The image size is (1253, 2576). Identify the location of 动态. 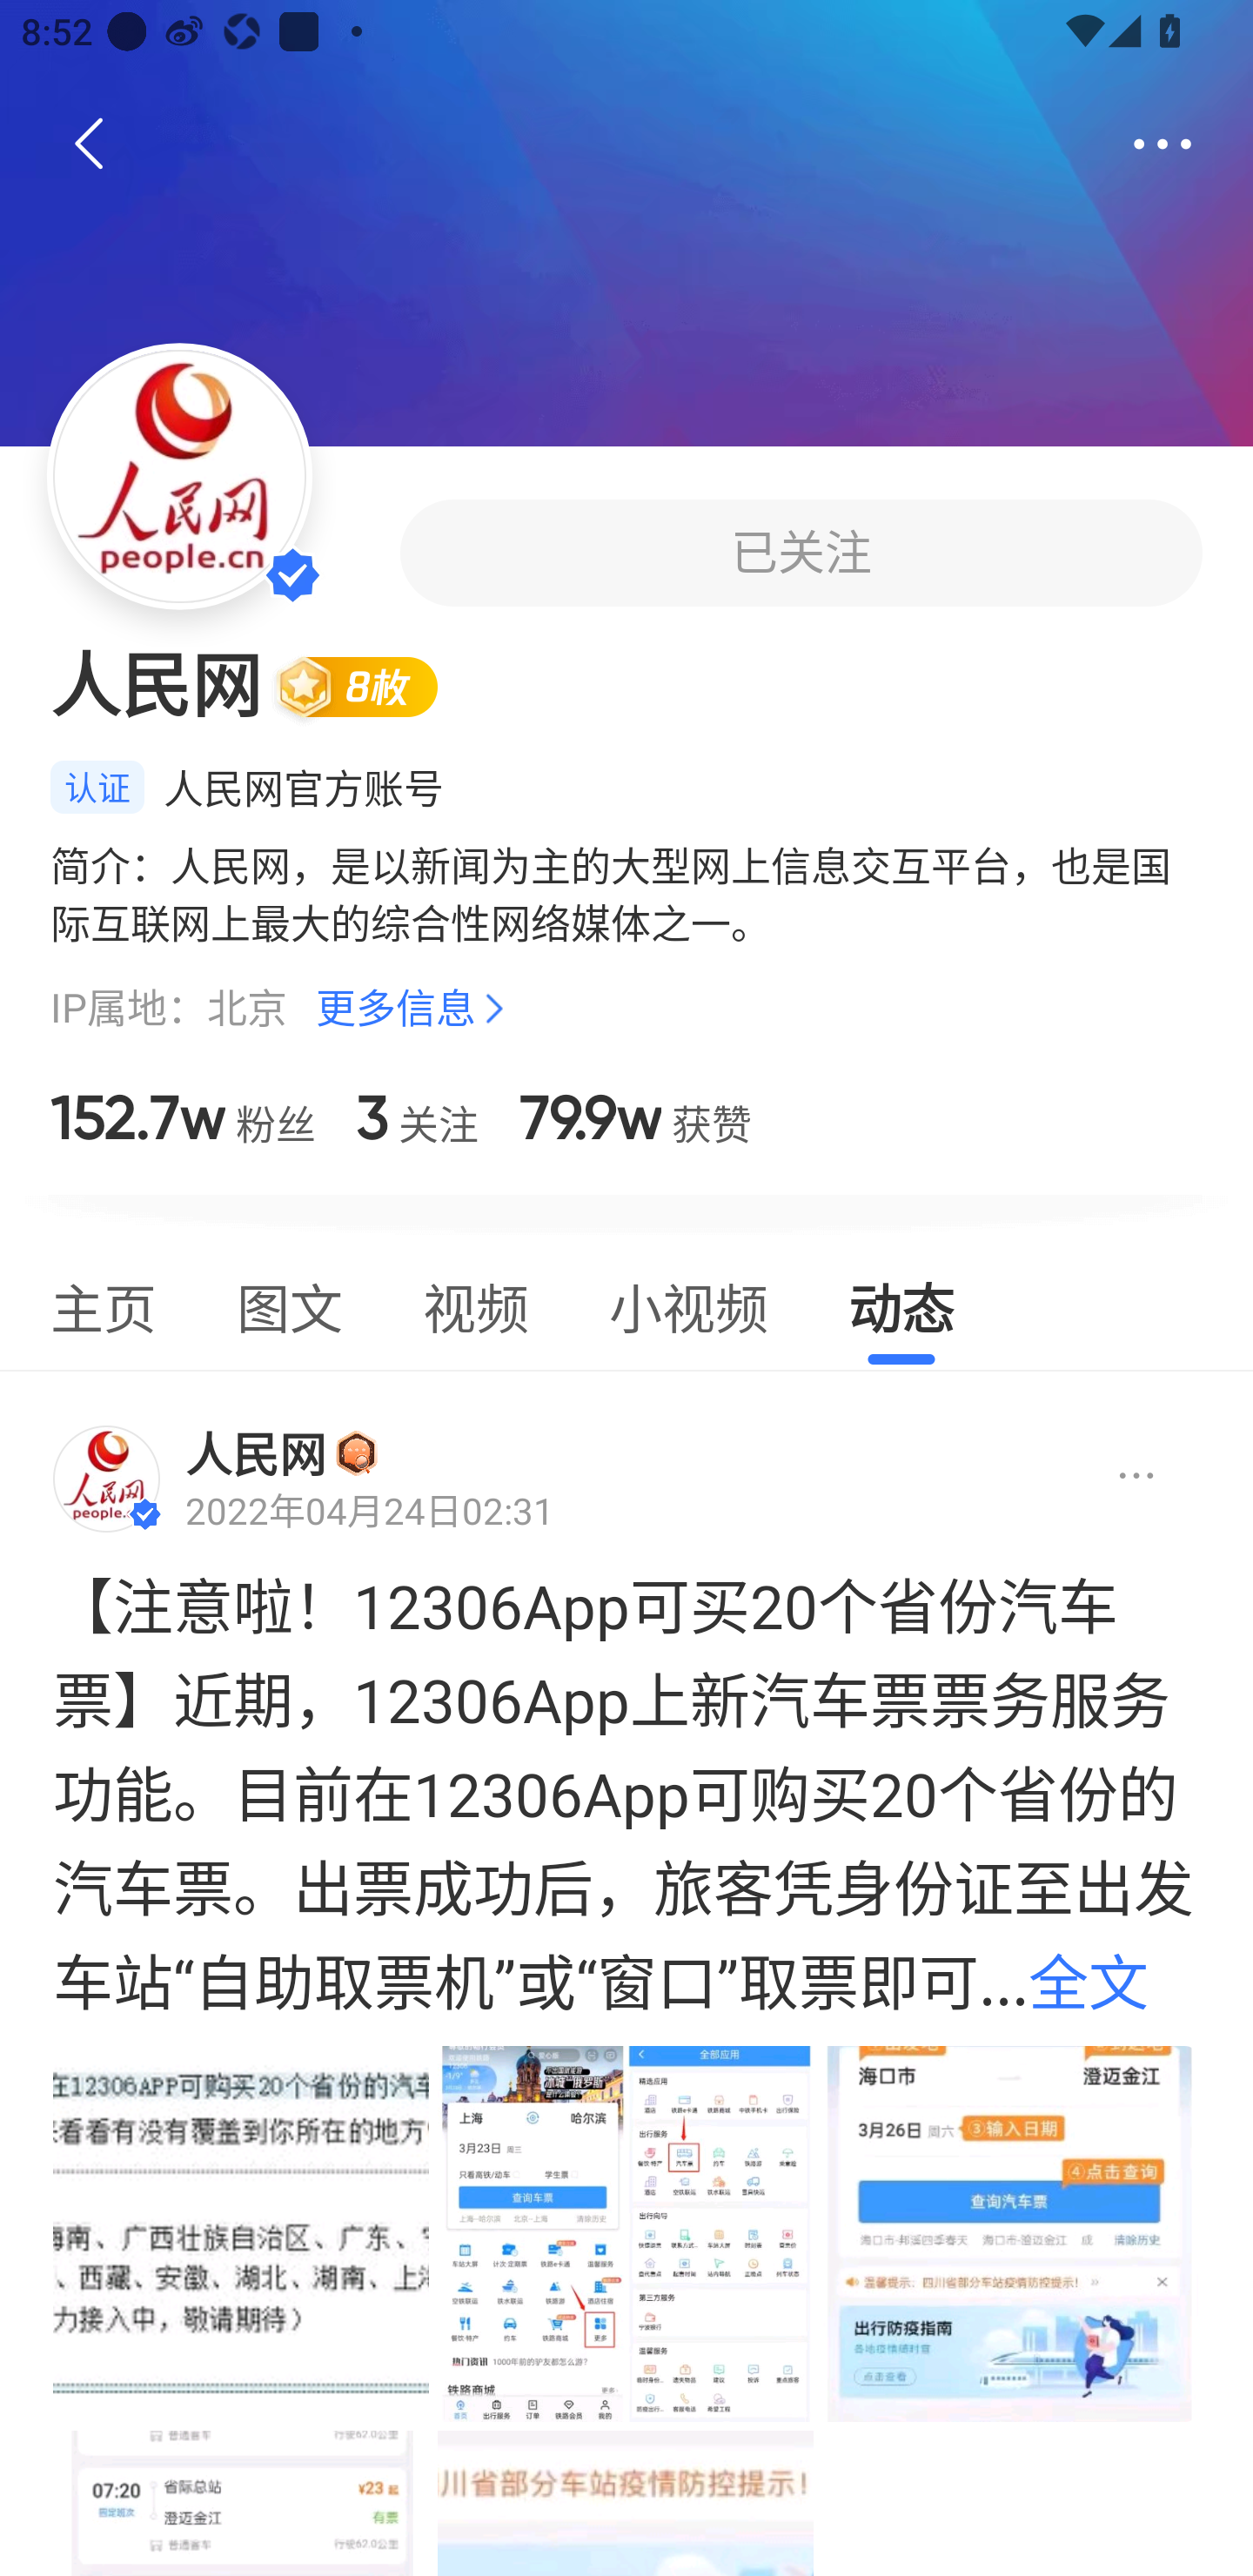
(901, 1304).